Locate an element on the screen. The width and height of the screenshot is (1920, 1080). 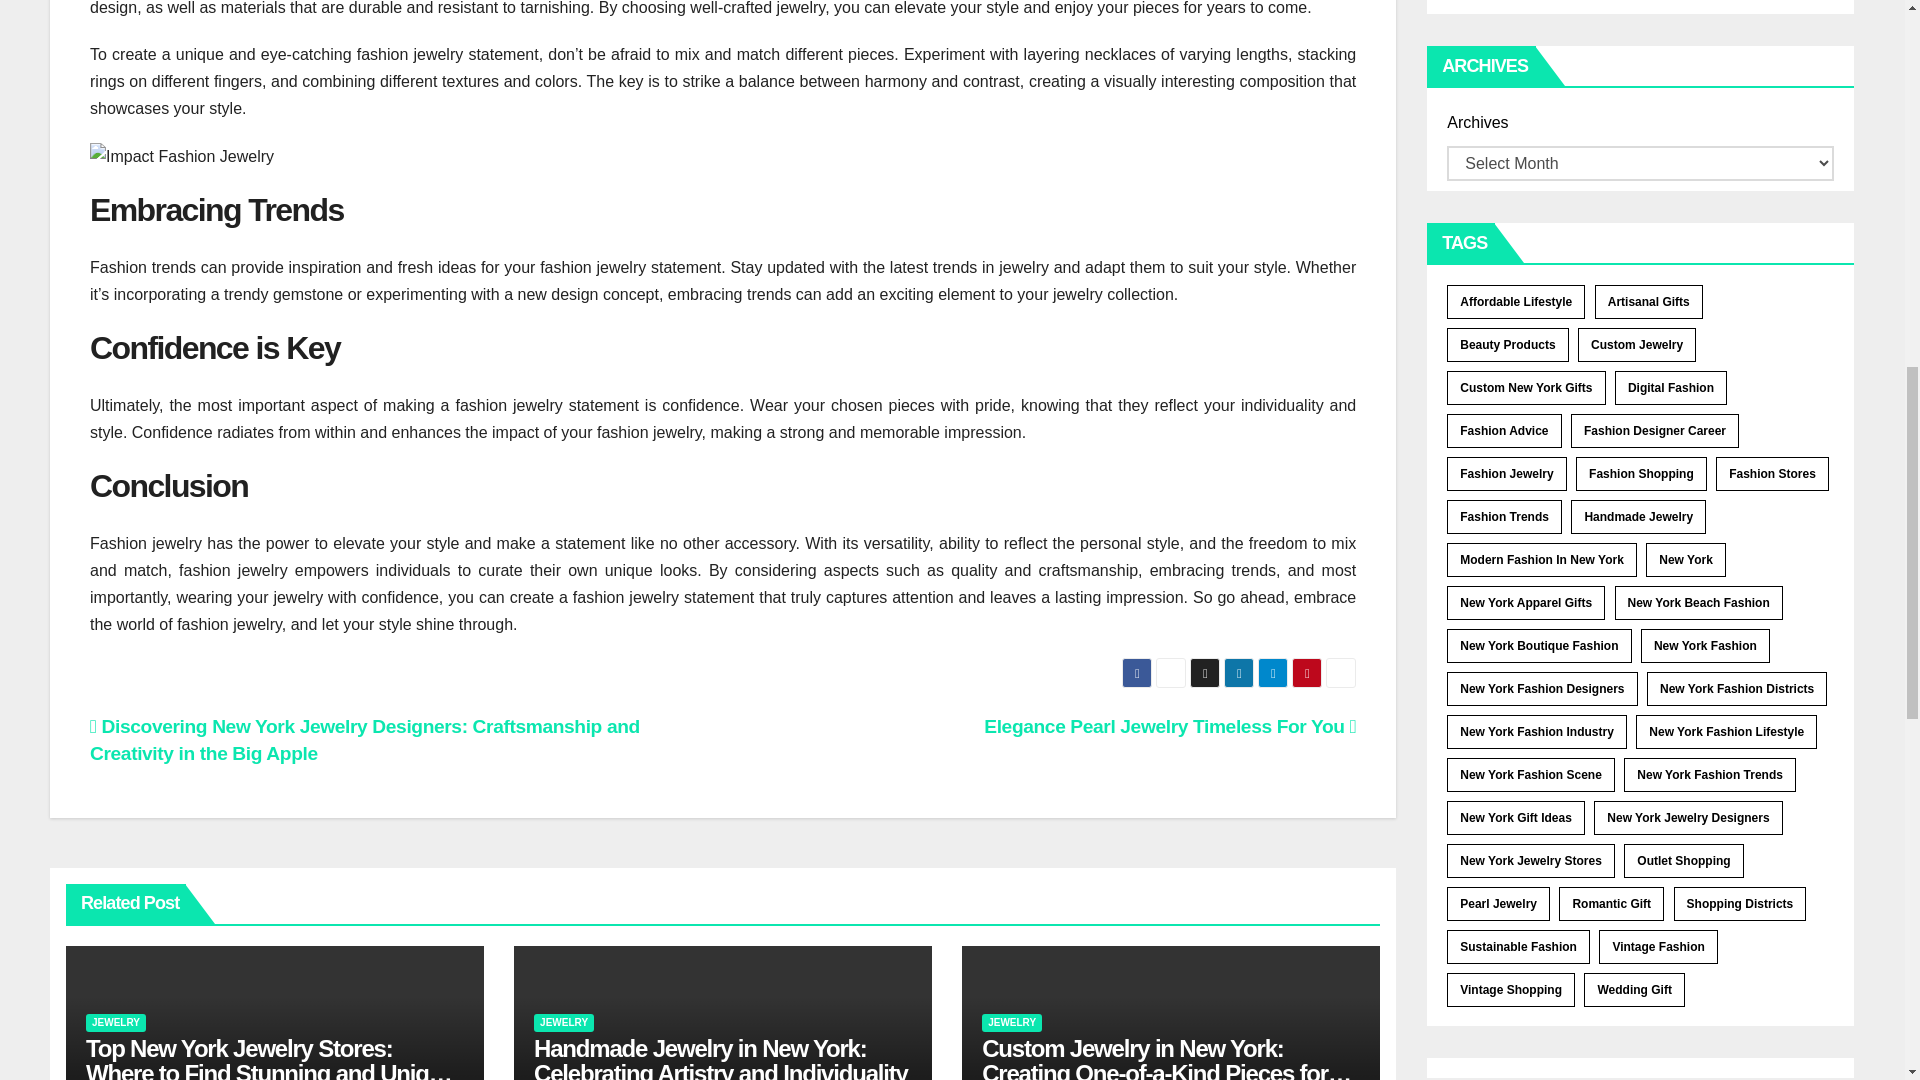
JEWELRY is located at coordinates (116, 1023).